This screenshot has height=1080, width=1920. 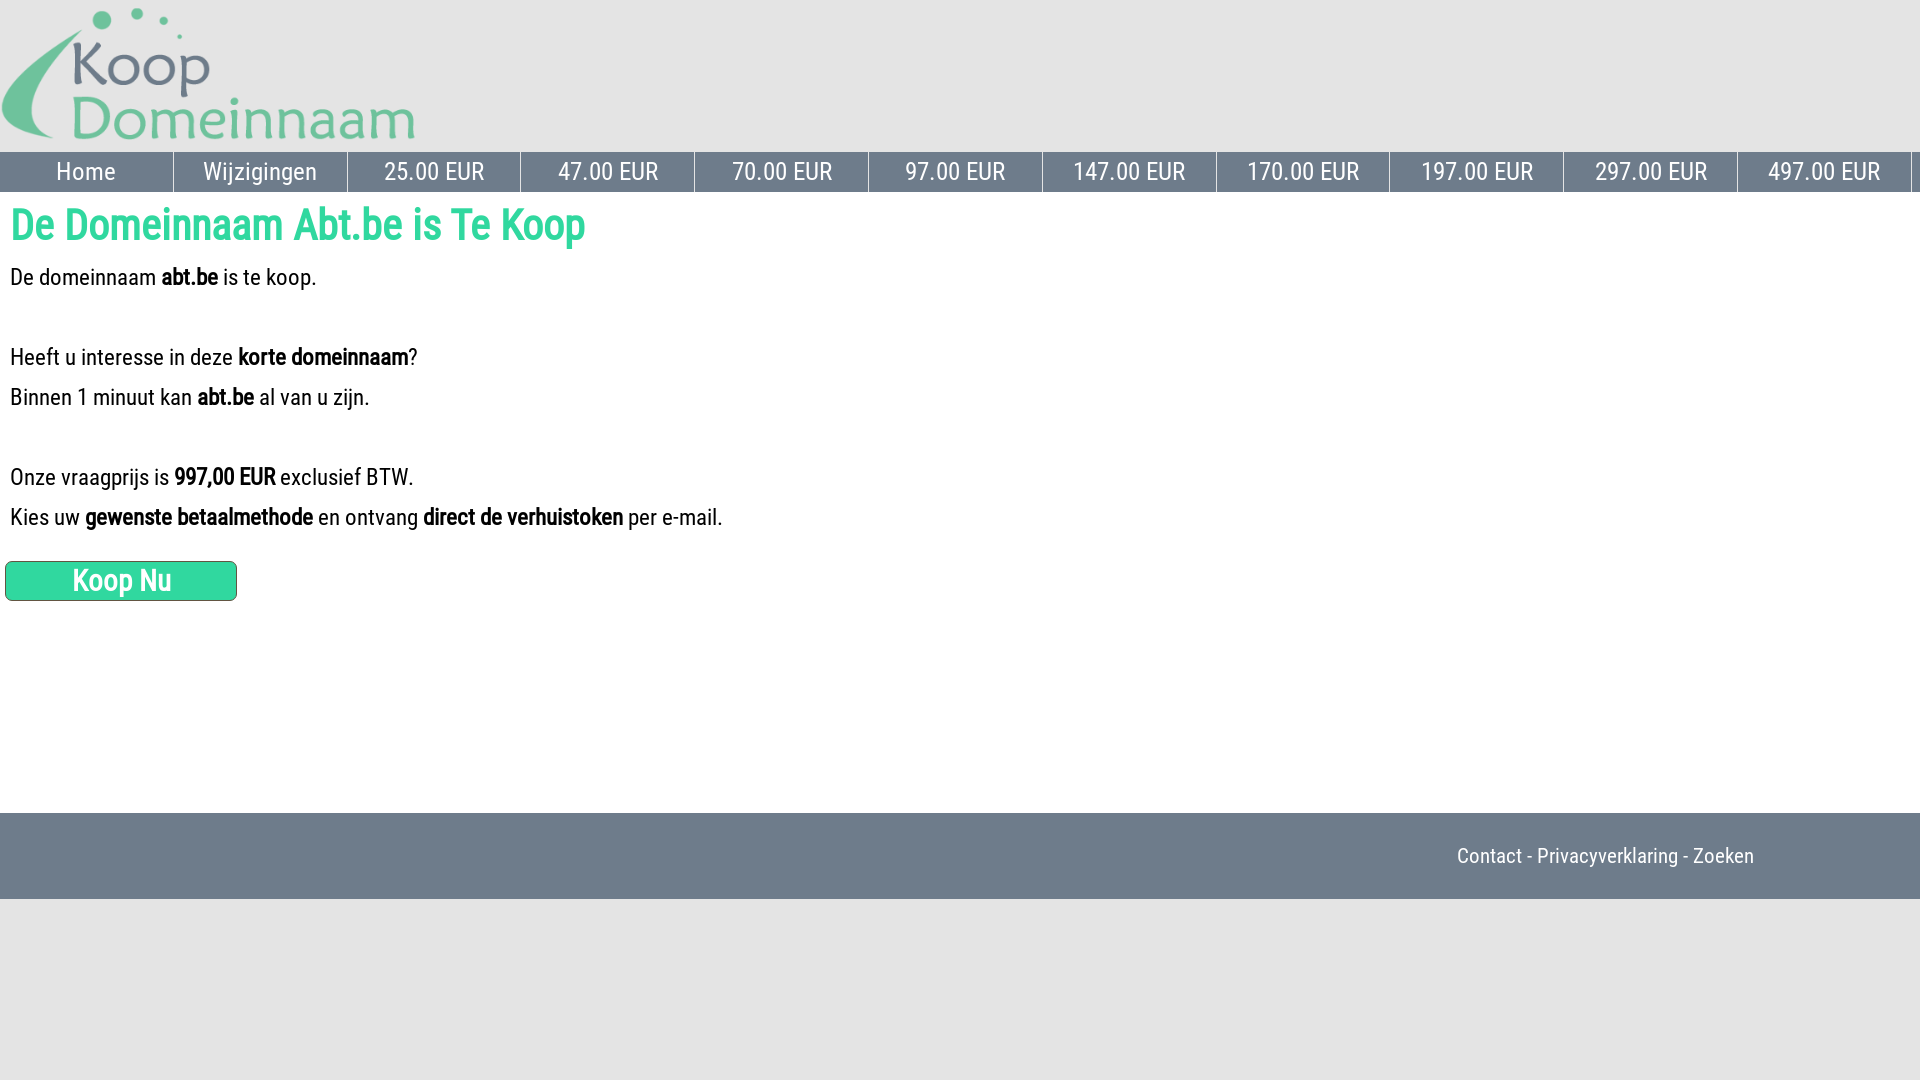 I want to click on Privacyverklaring, so click(x=1608, y=856).